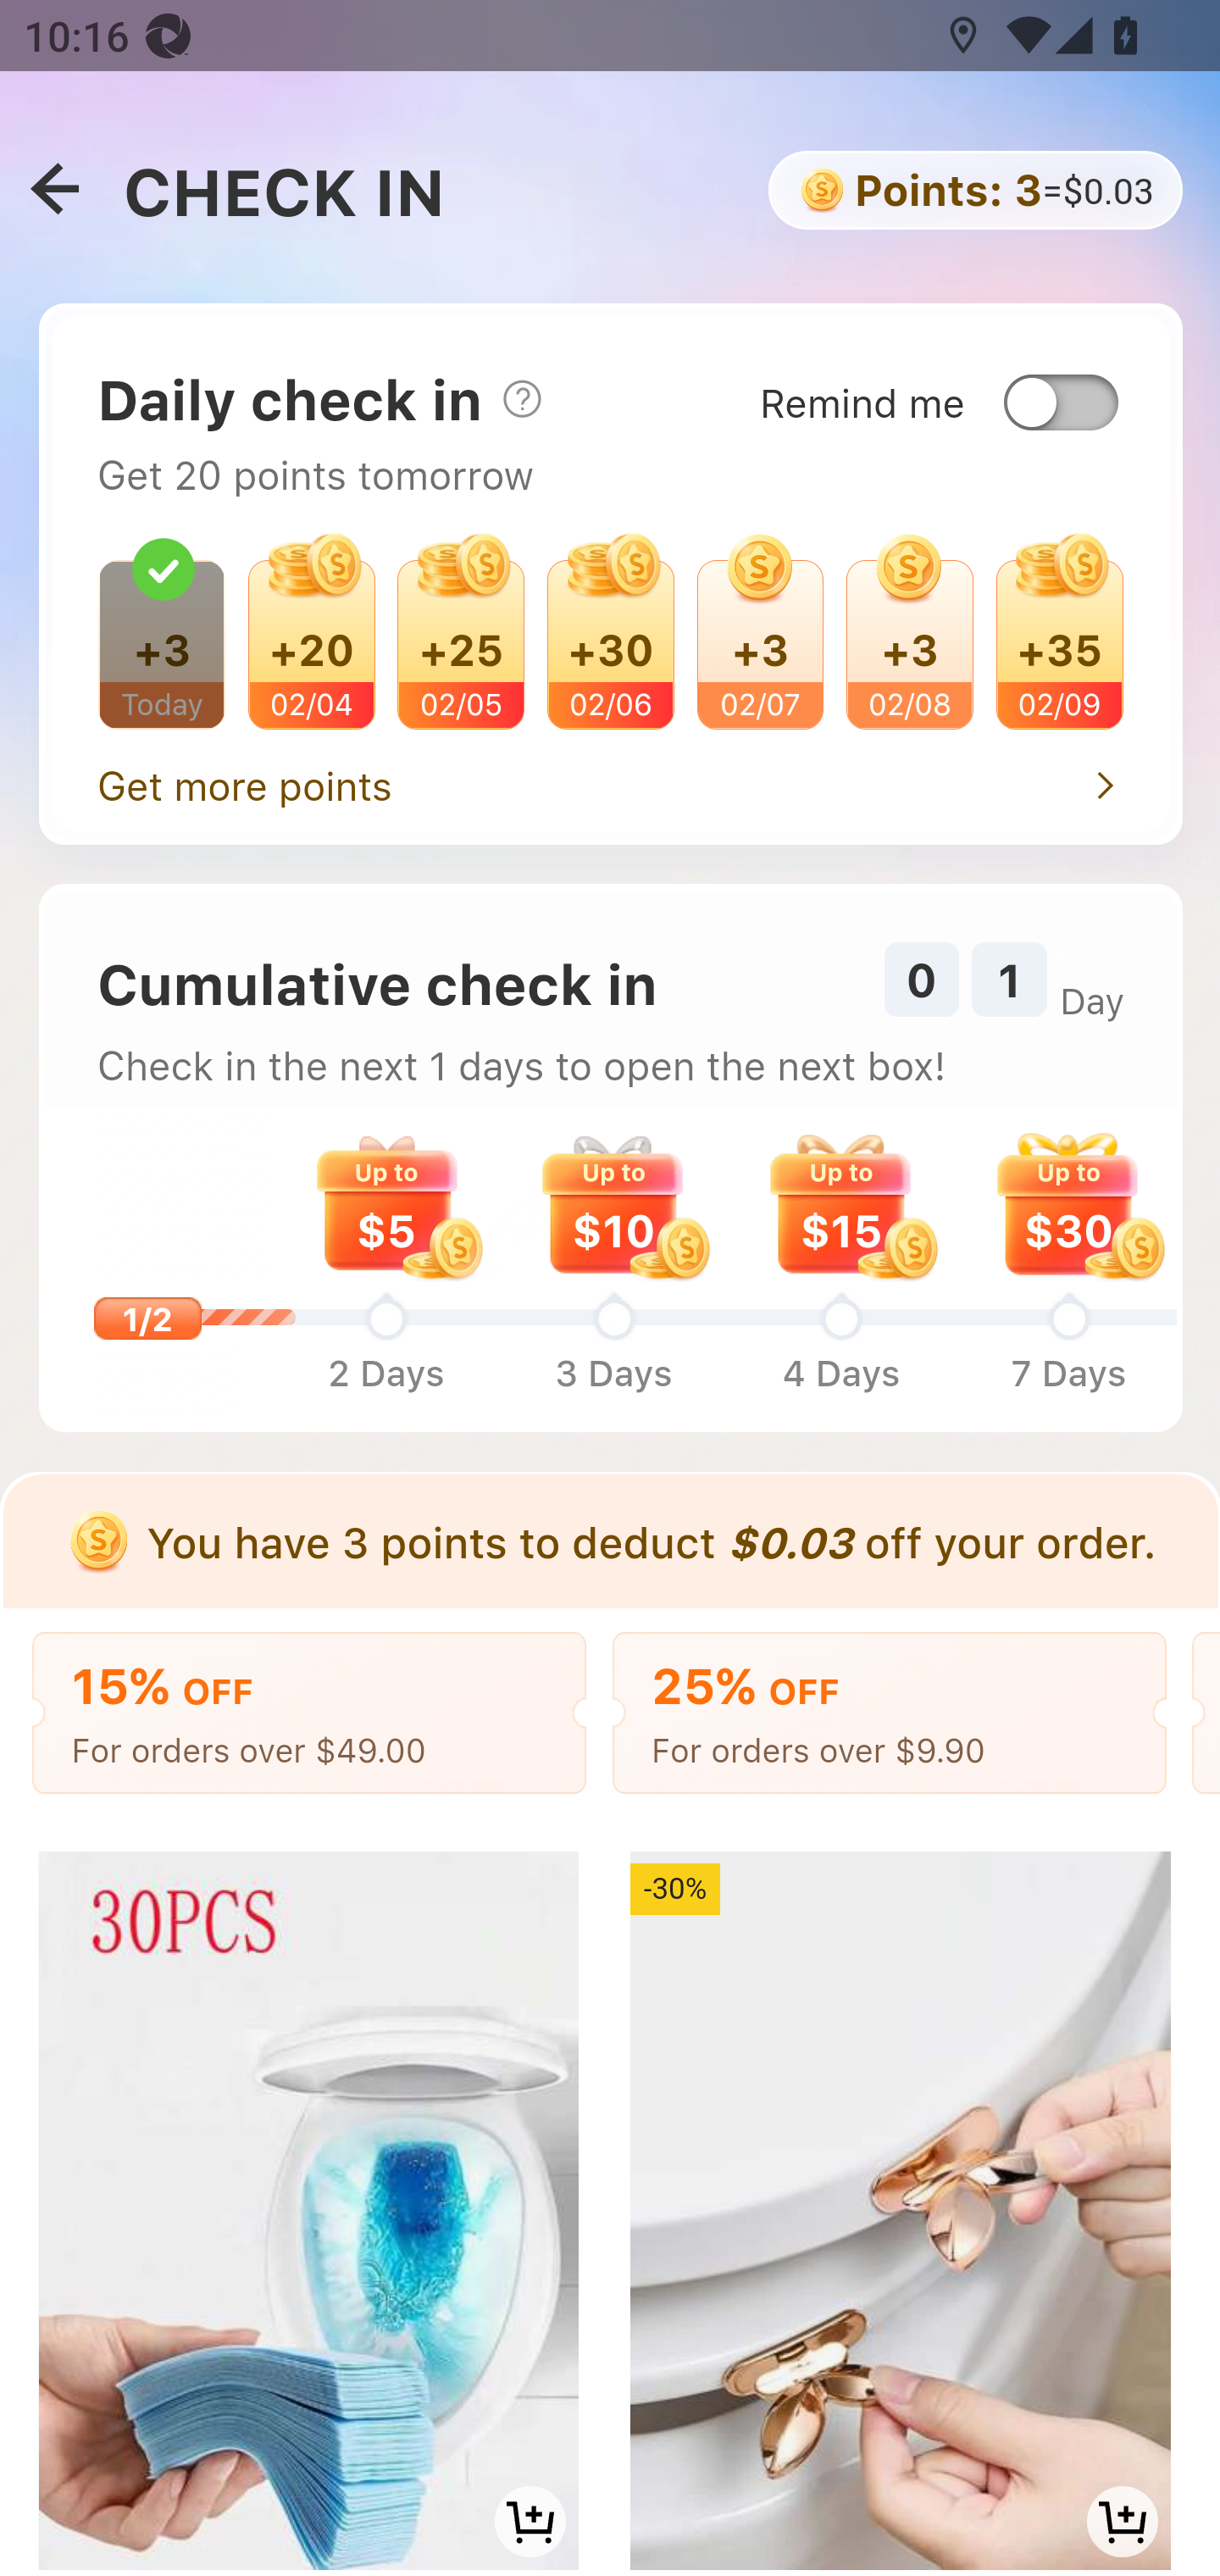 The width and height of the screenshot is (1220, 2576). I want to click on Up to $10, so click(613, 1202).